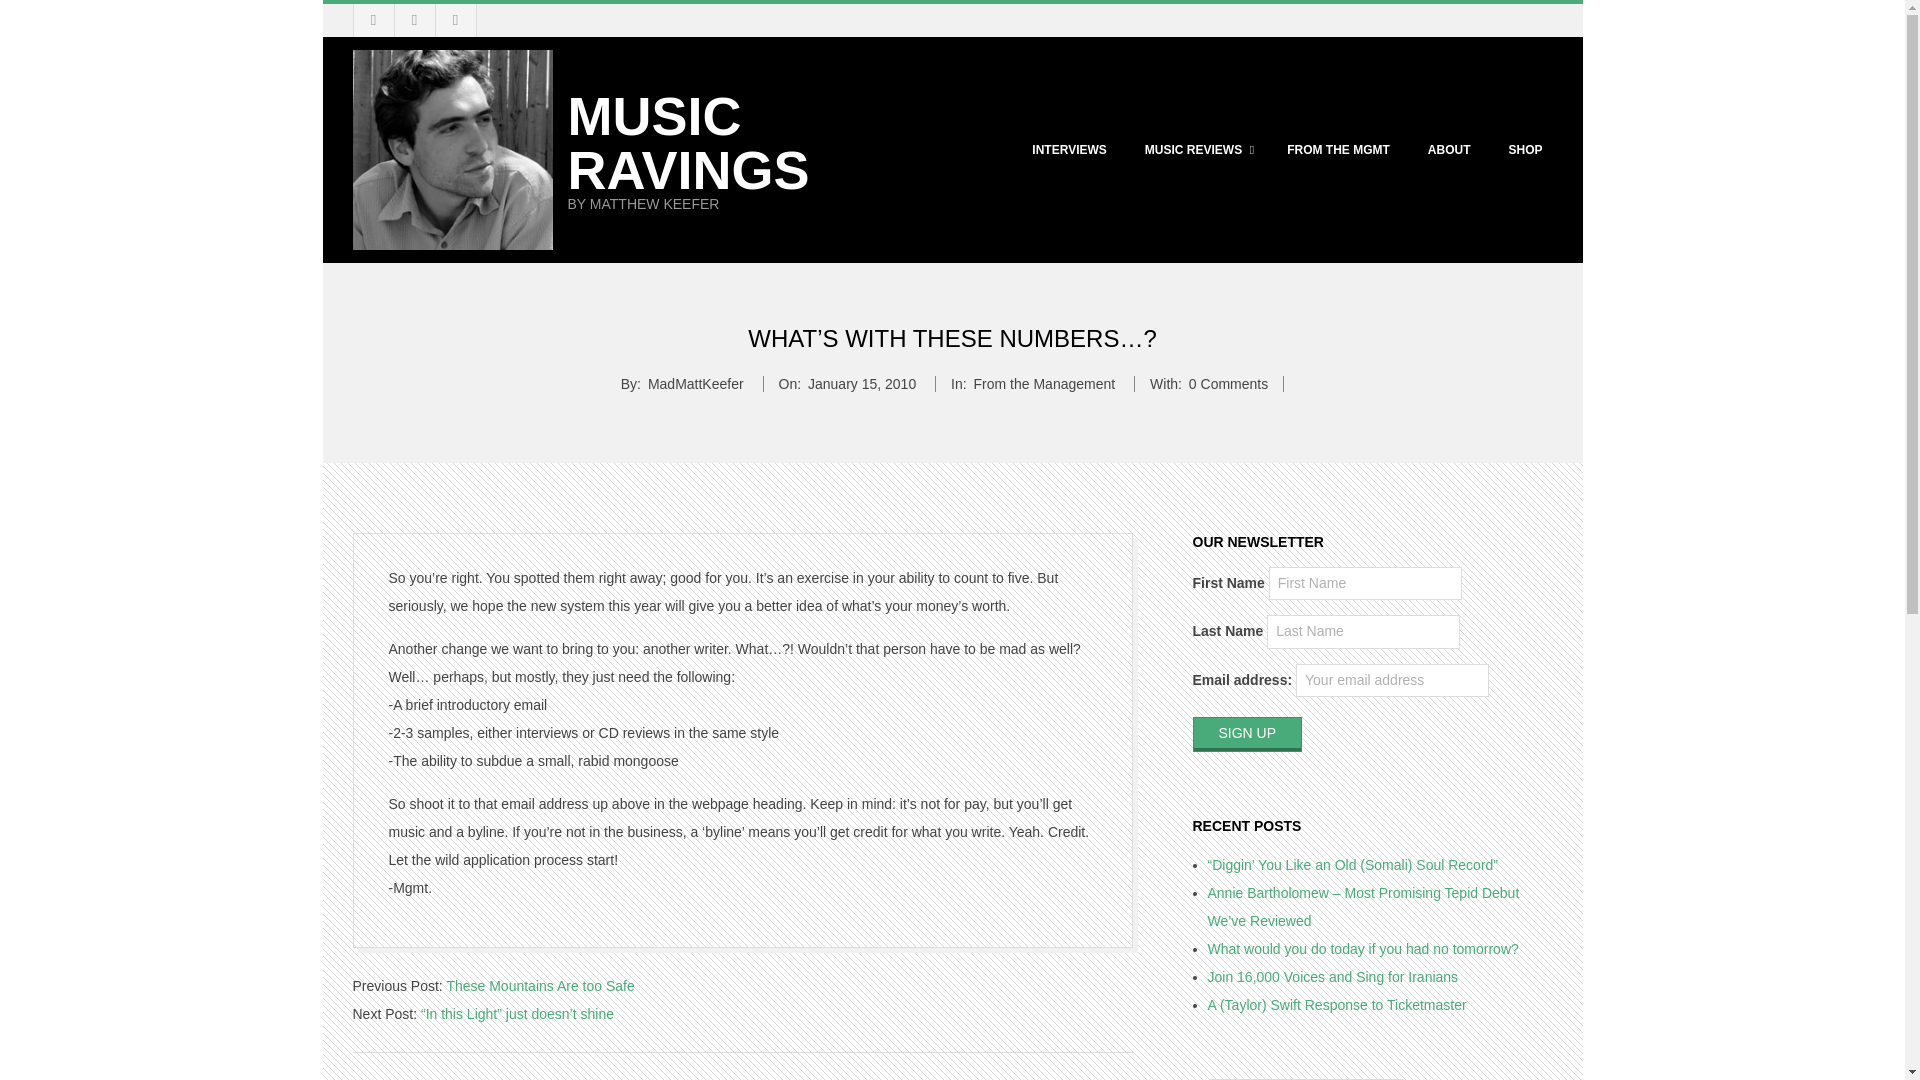 The image size is (1920, 1080). I want to click on From the Management, so click(1044, 384).